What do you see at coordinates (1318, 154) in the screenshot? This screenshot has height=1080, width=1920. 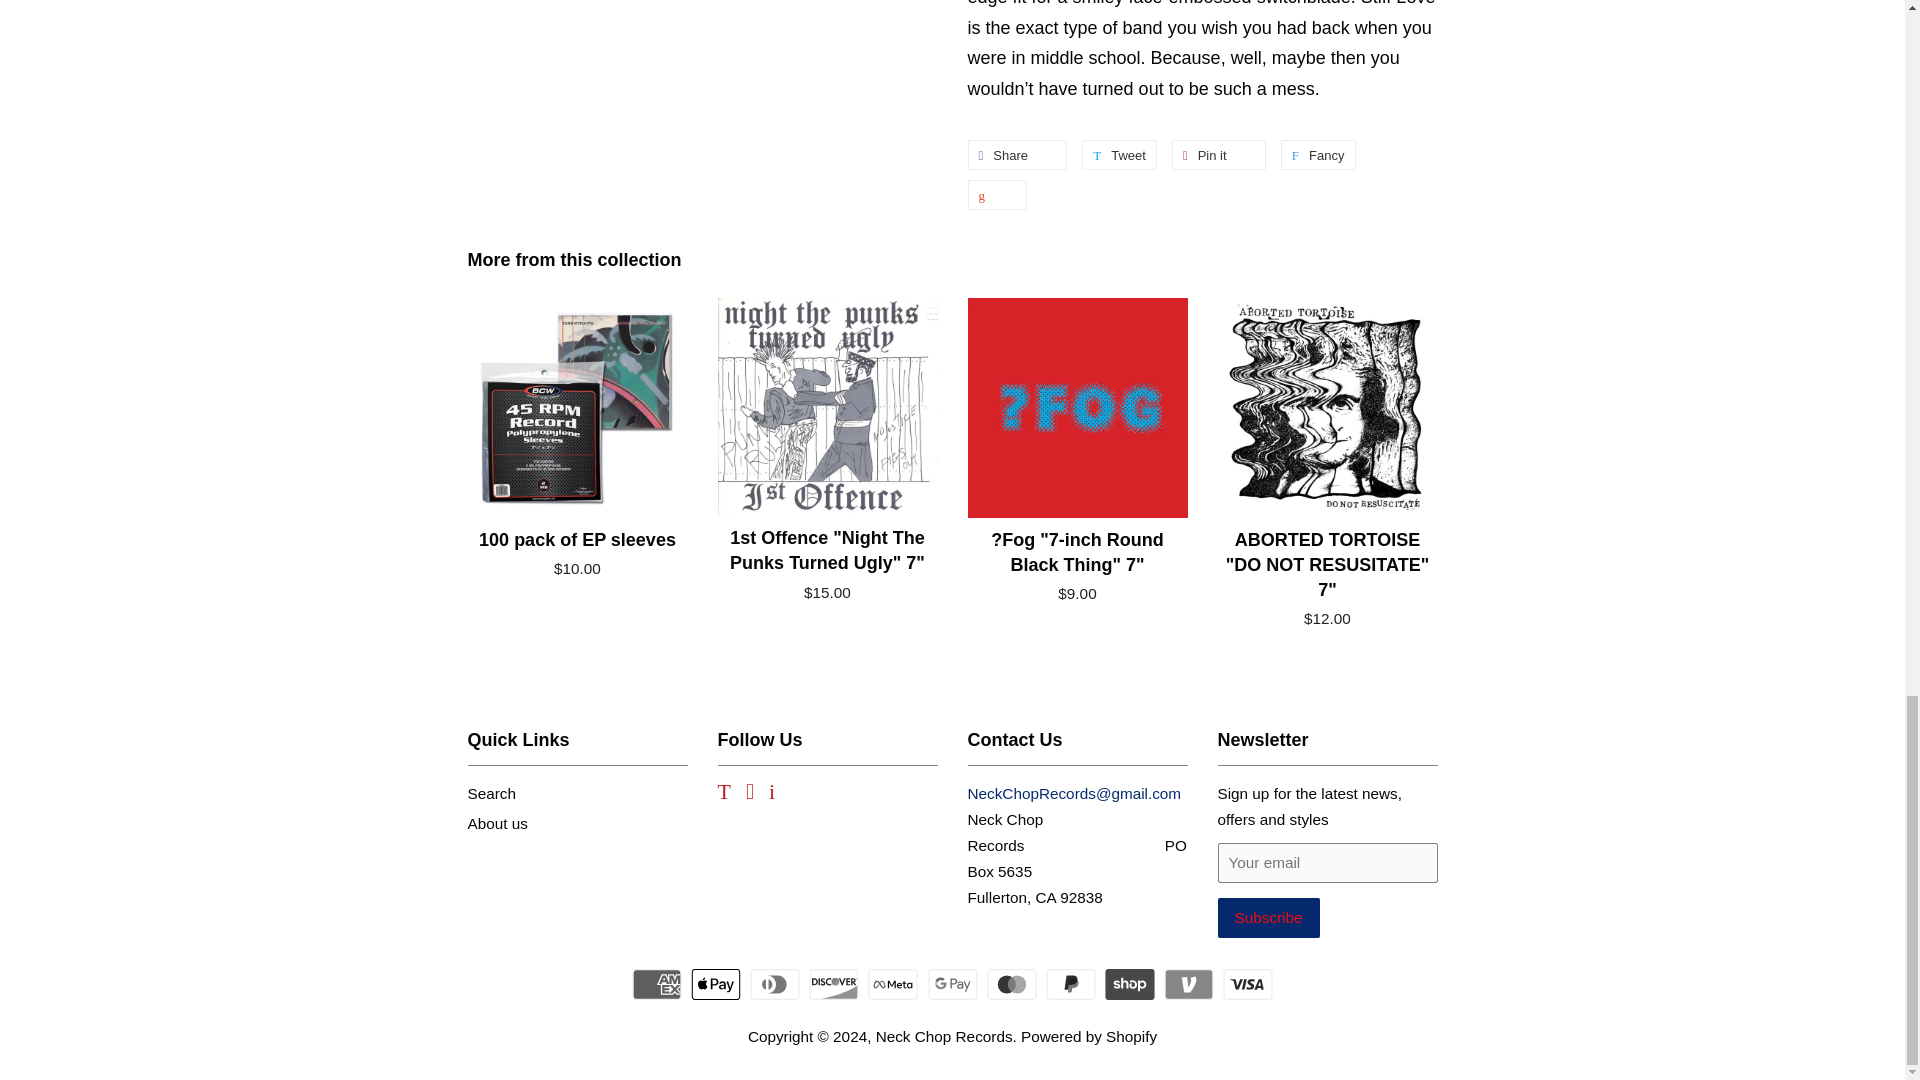 I see `Pin on Pinterest` at bounding box center [1318, 154].